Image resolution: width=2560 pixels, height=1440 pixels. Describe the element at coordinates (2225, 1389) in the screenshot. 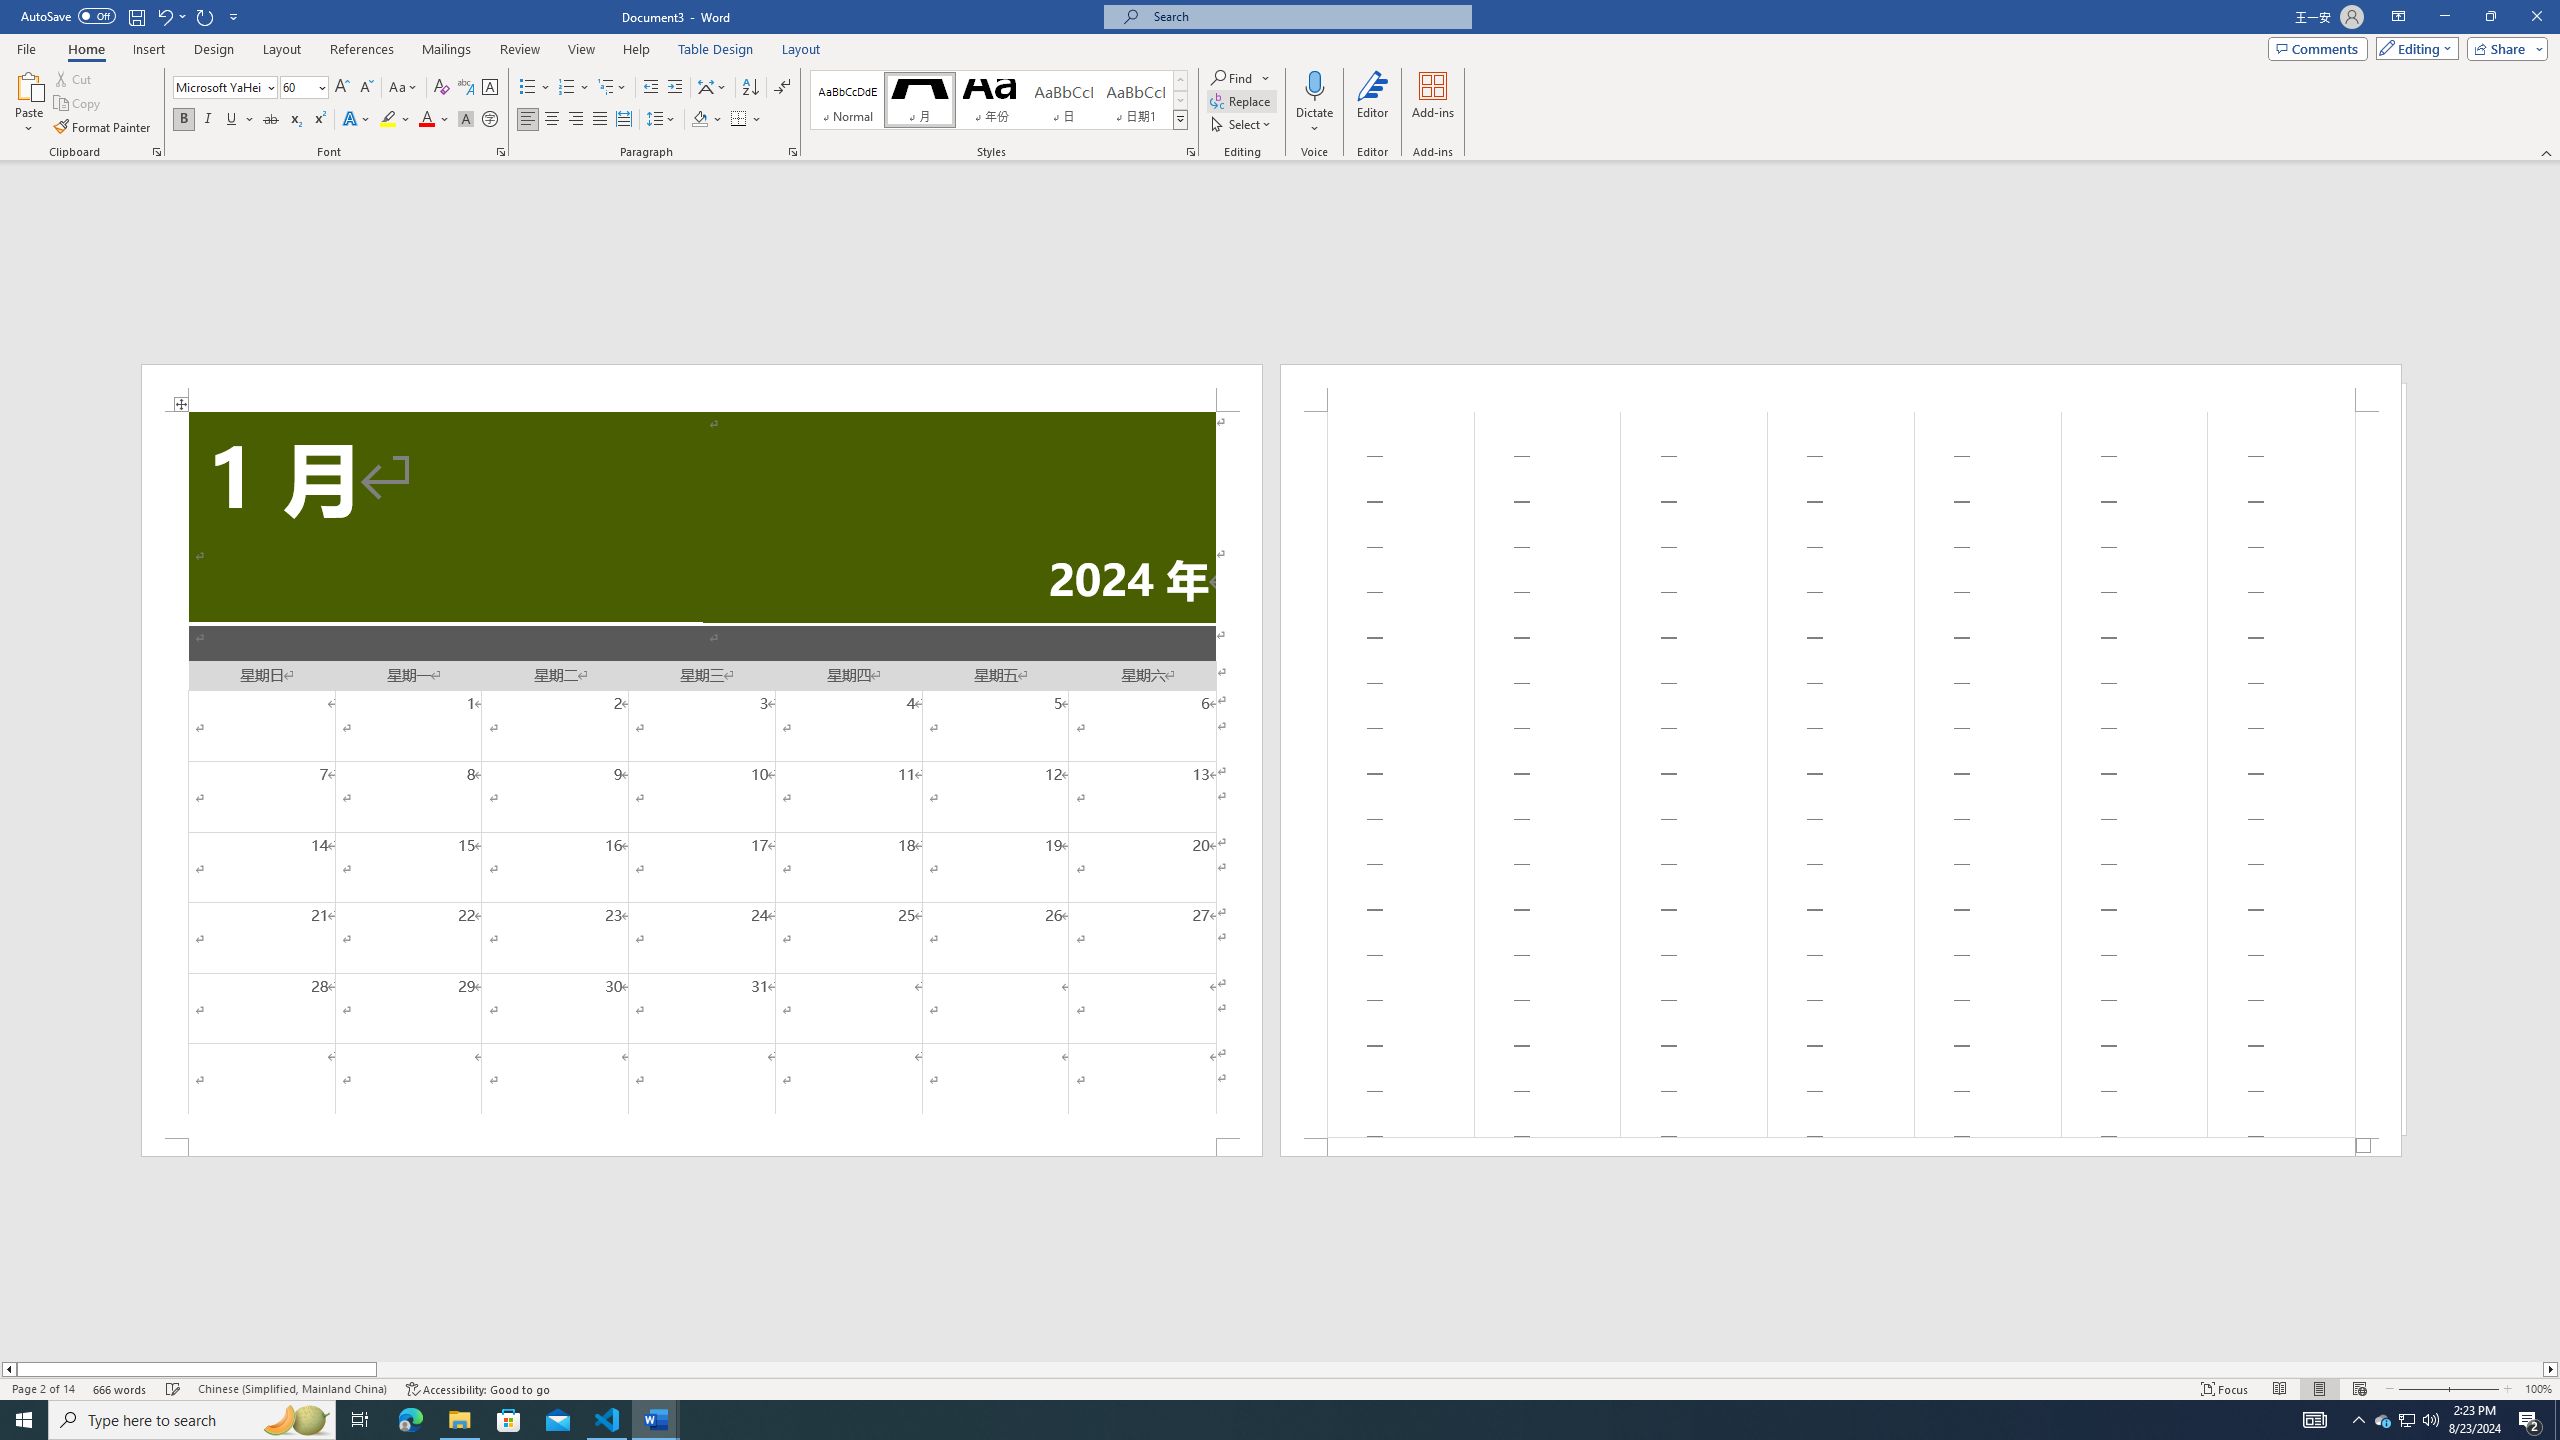

I see `Focus ` at that location.